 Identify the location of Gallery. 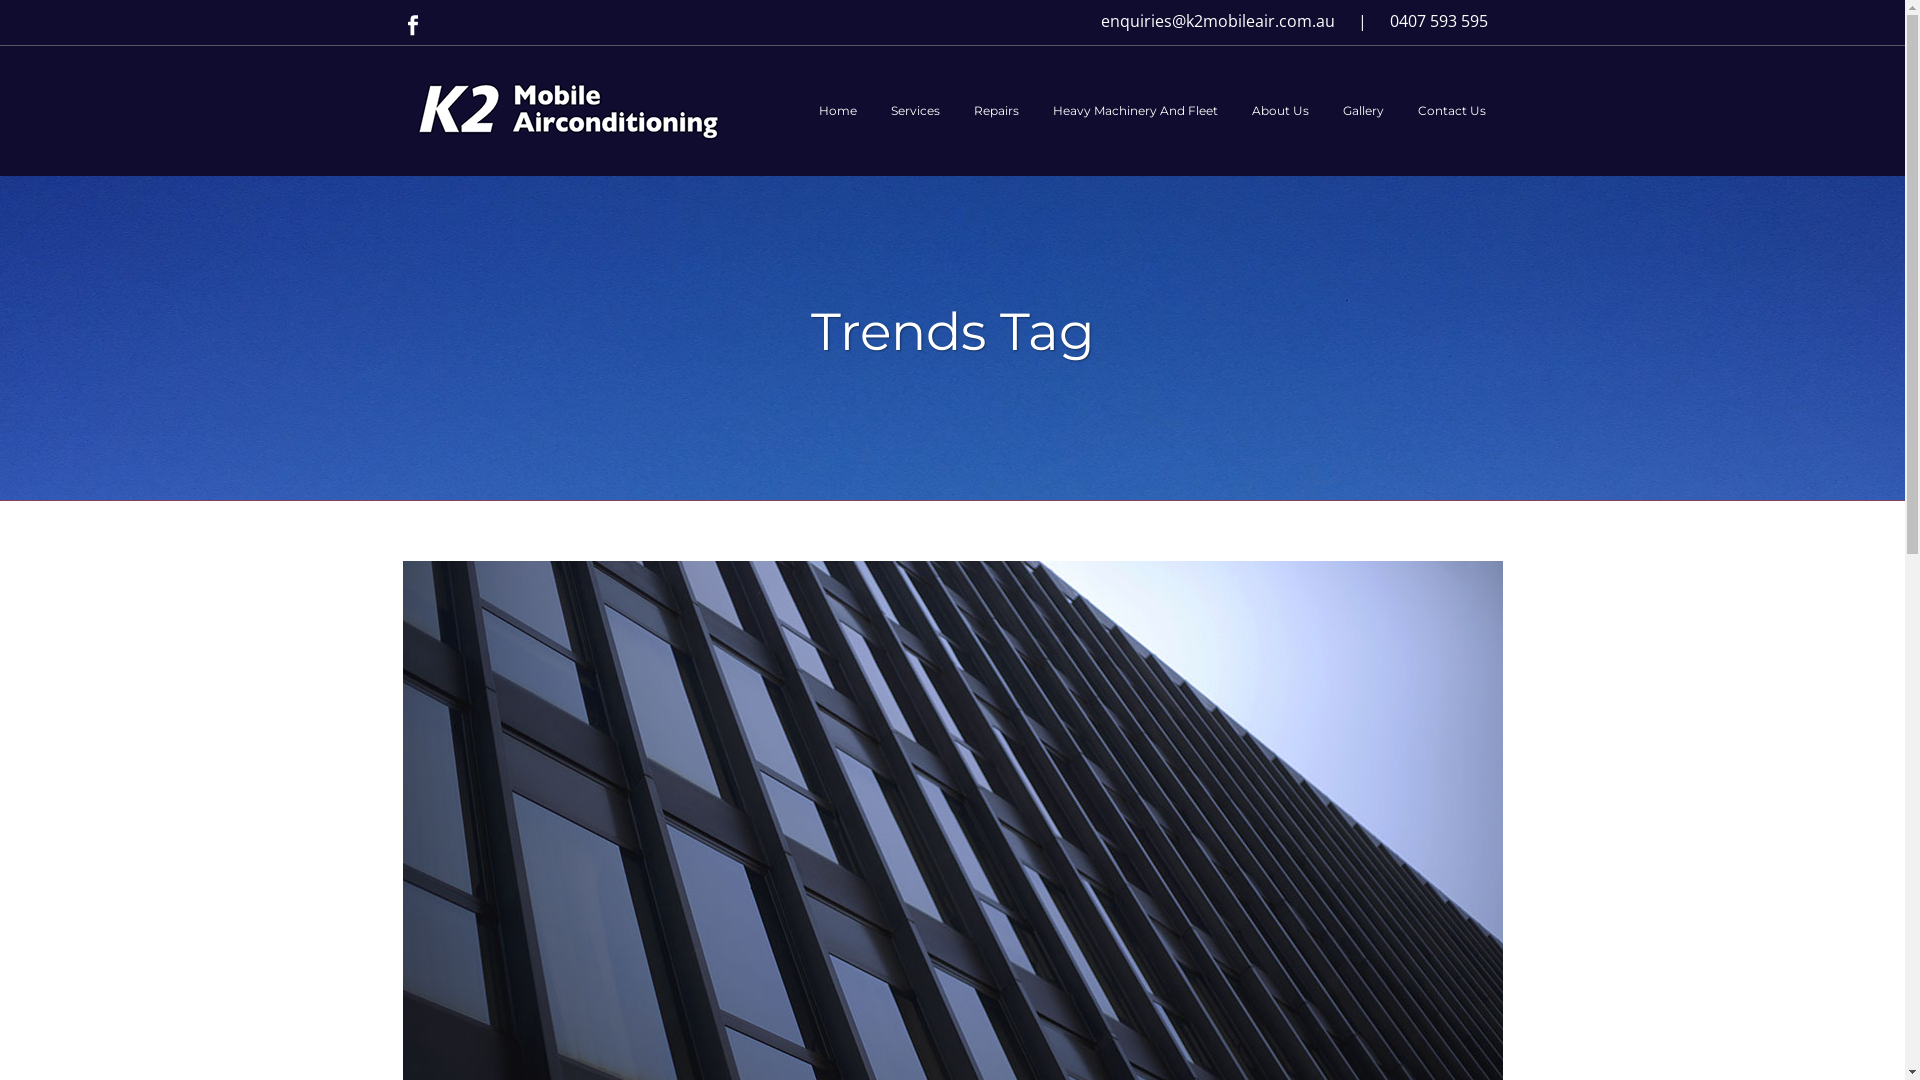
(1364, 111).